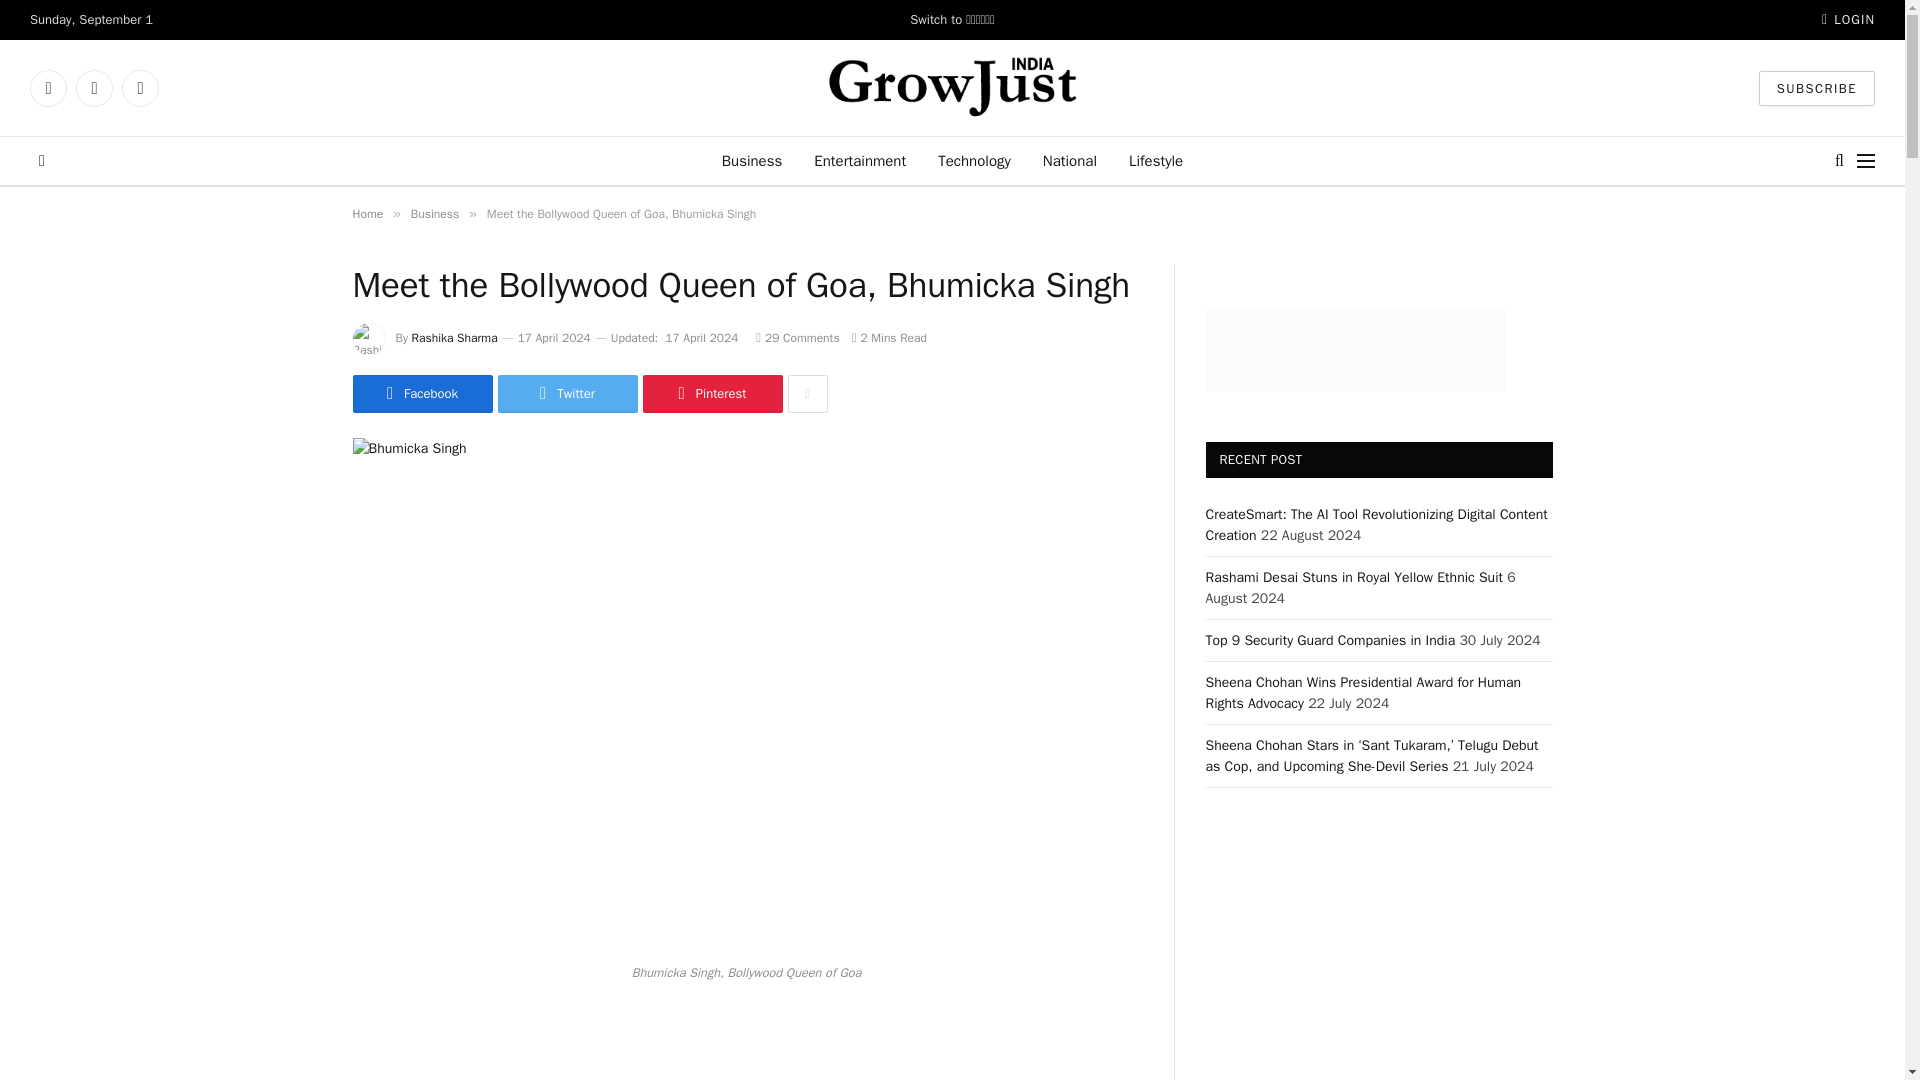 Image resolution: width=1920 pixels, height=1080 pixels. I want to click on Facebook, so click(421, 393).